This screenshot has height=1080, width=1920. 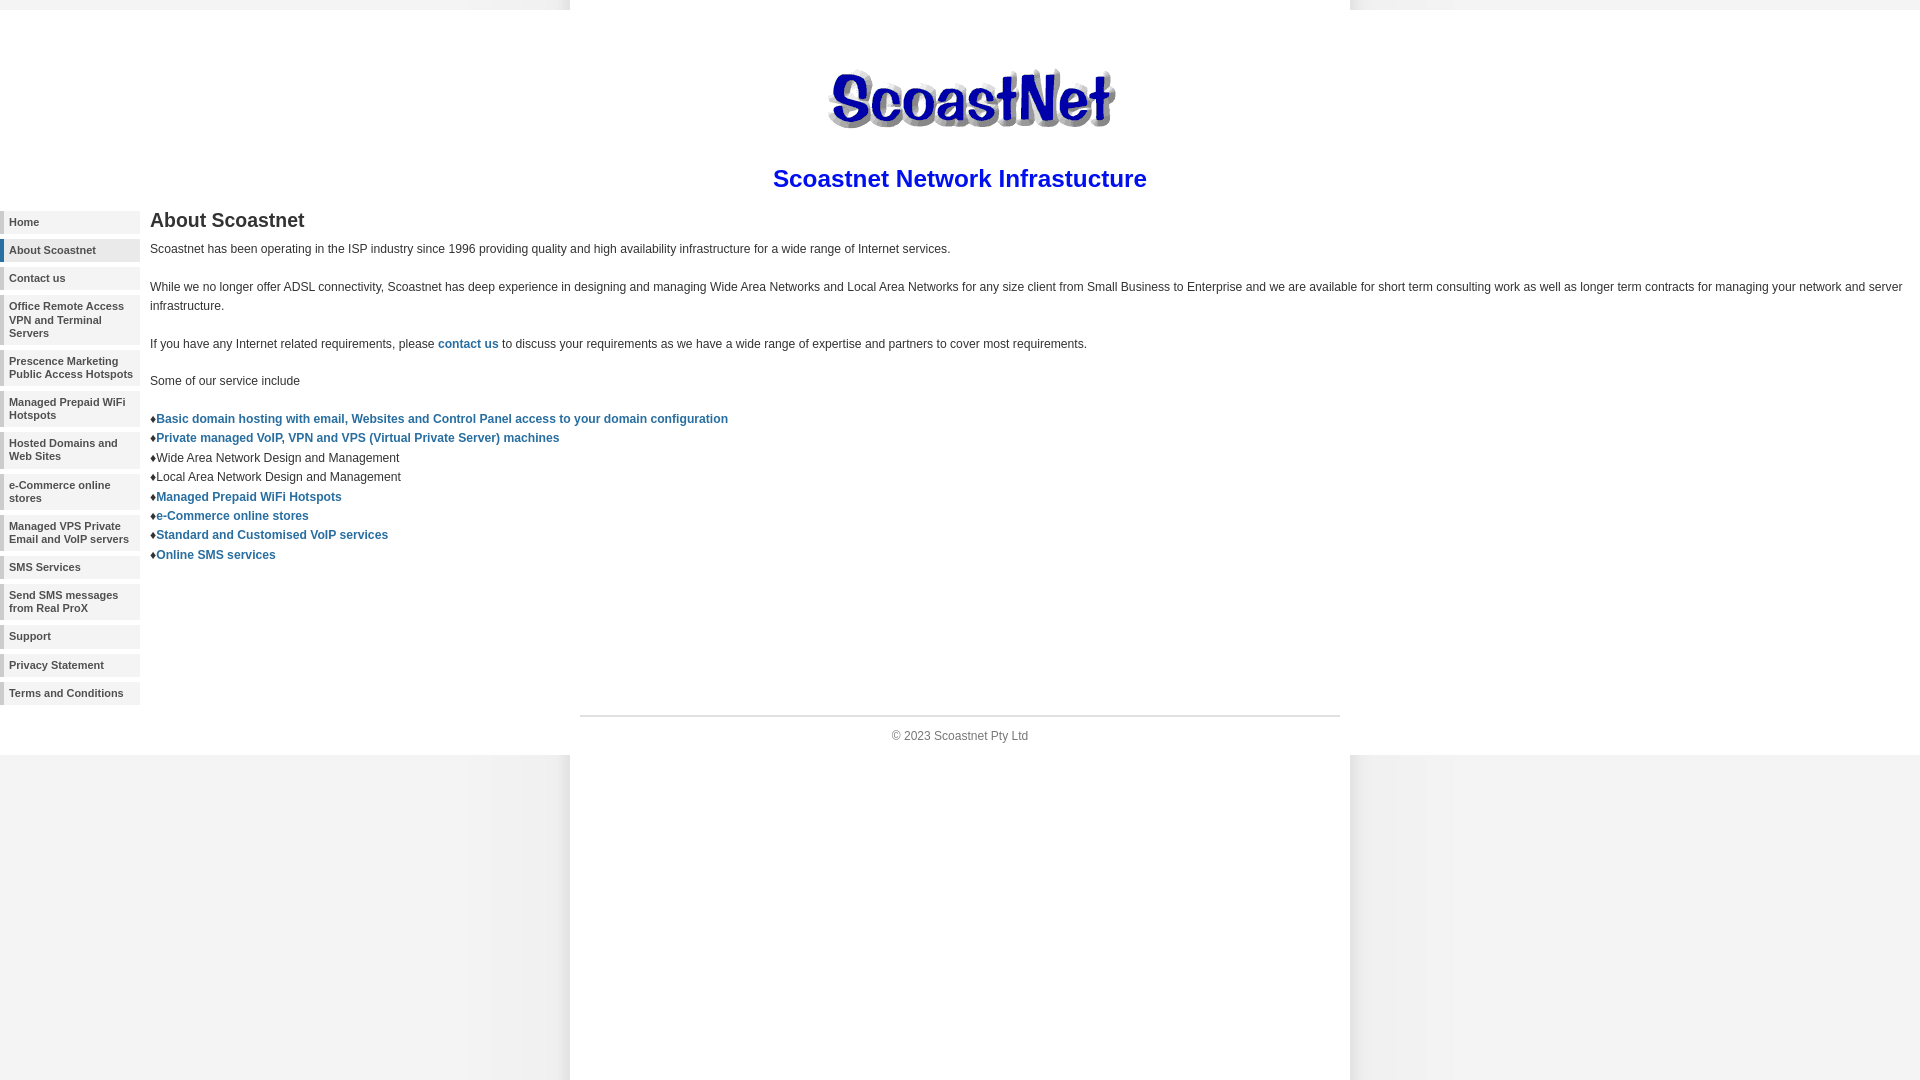 What do you see at coordinates (70, 602) in the screenshot?
I see `Send SMS messages from Real ProX` at bounding box center [70, 602].